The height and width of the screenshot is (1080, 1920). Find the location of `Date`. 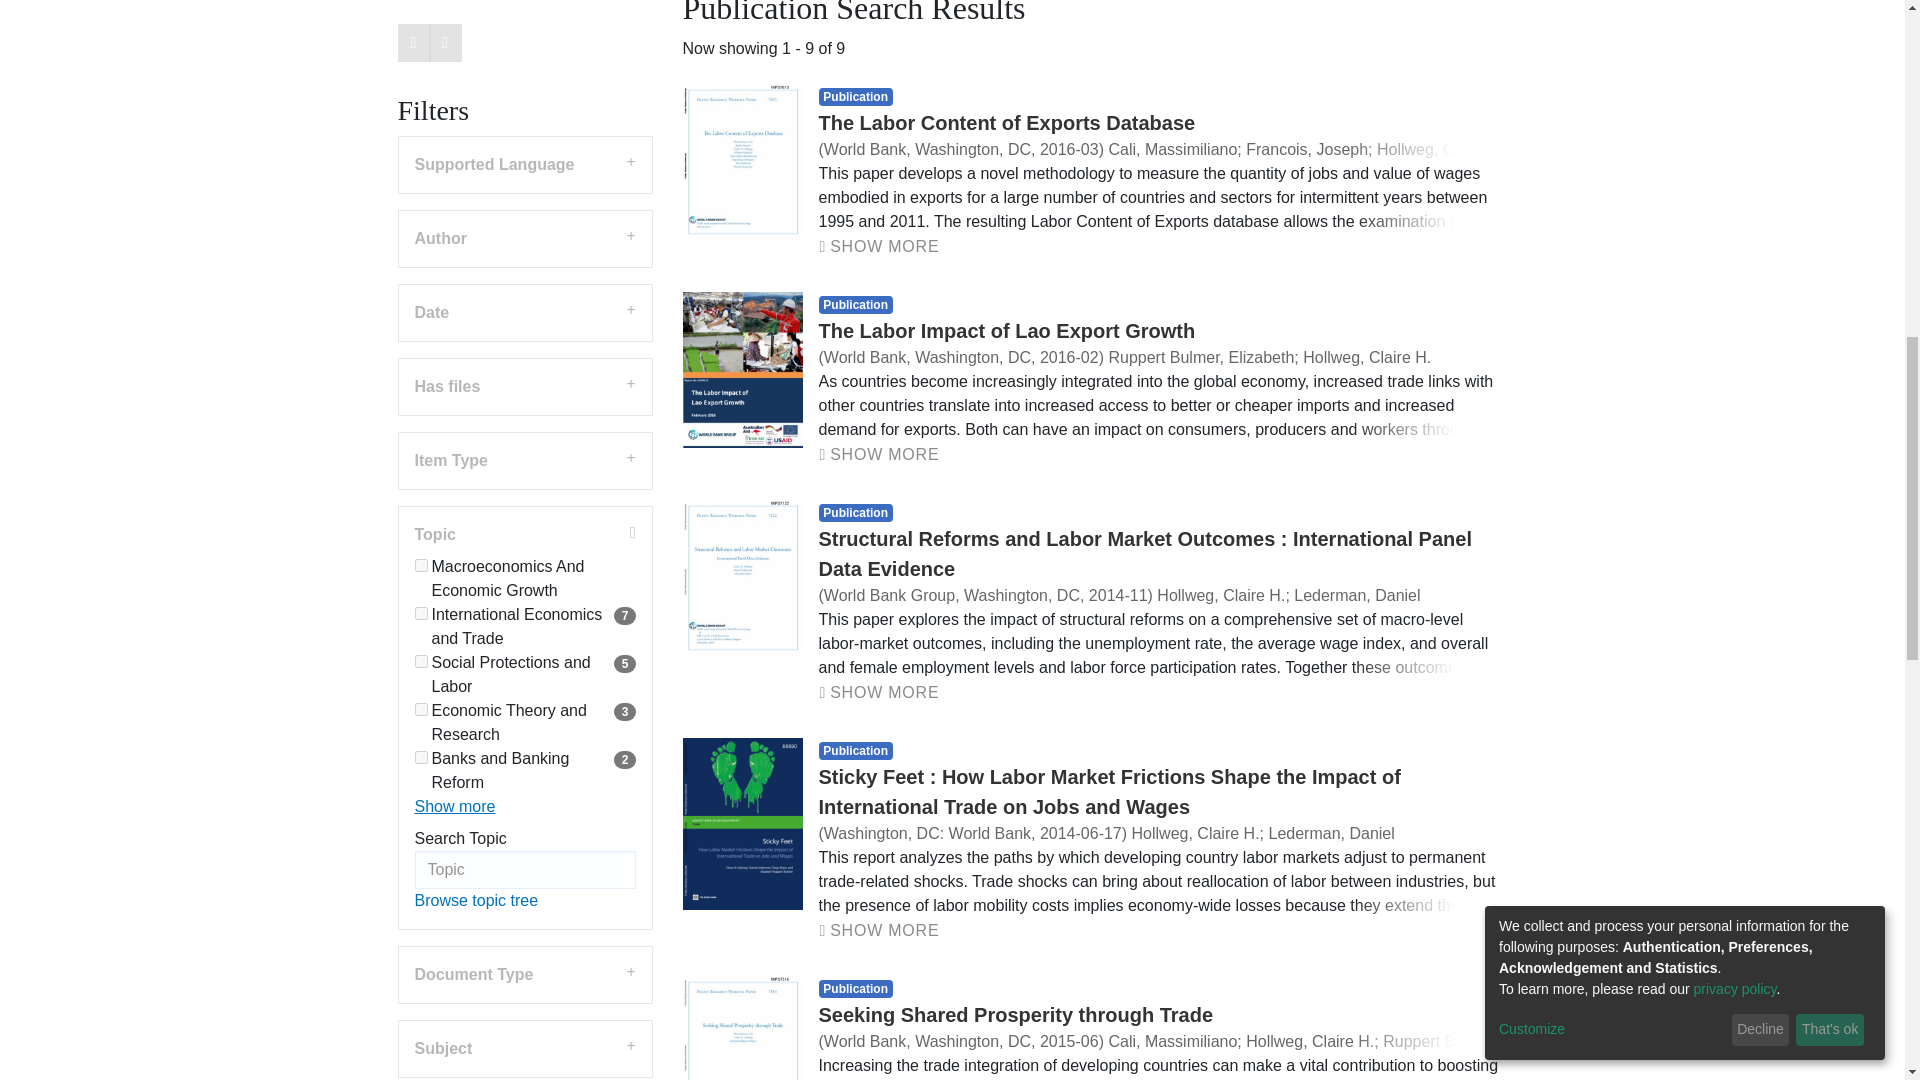

Date is located at coordinates (524, 197).